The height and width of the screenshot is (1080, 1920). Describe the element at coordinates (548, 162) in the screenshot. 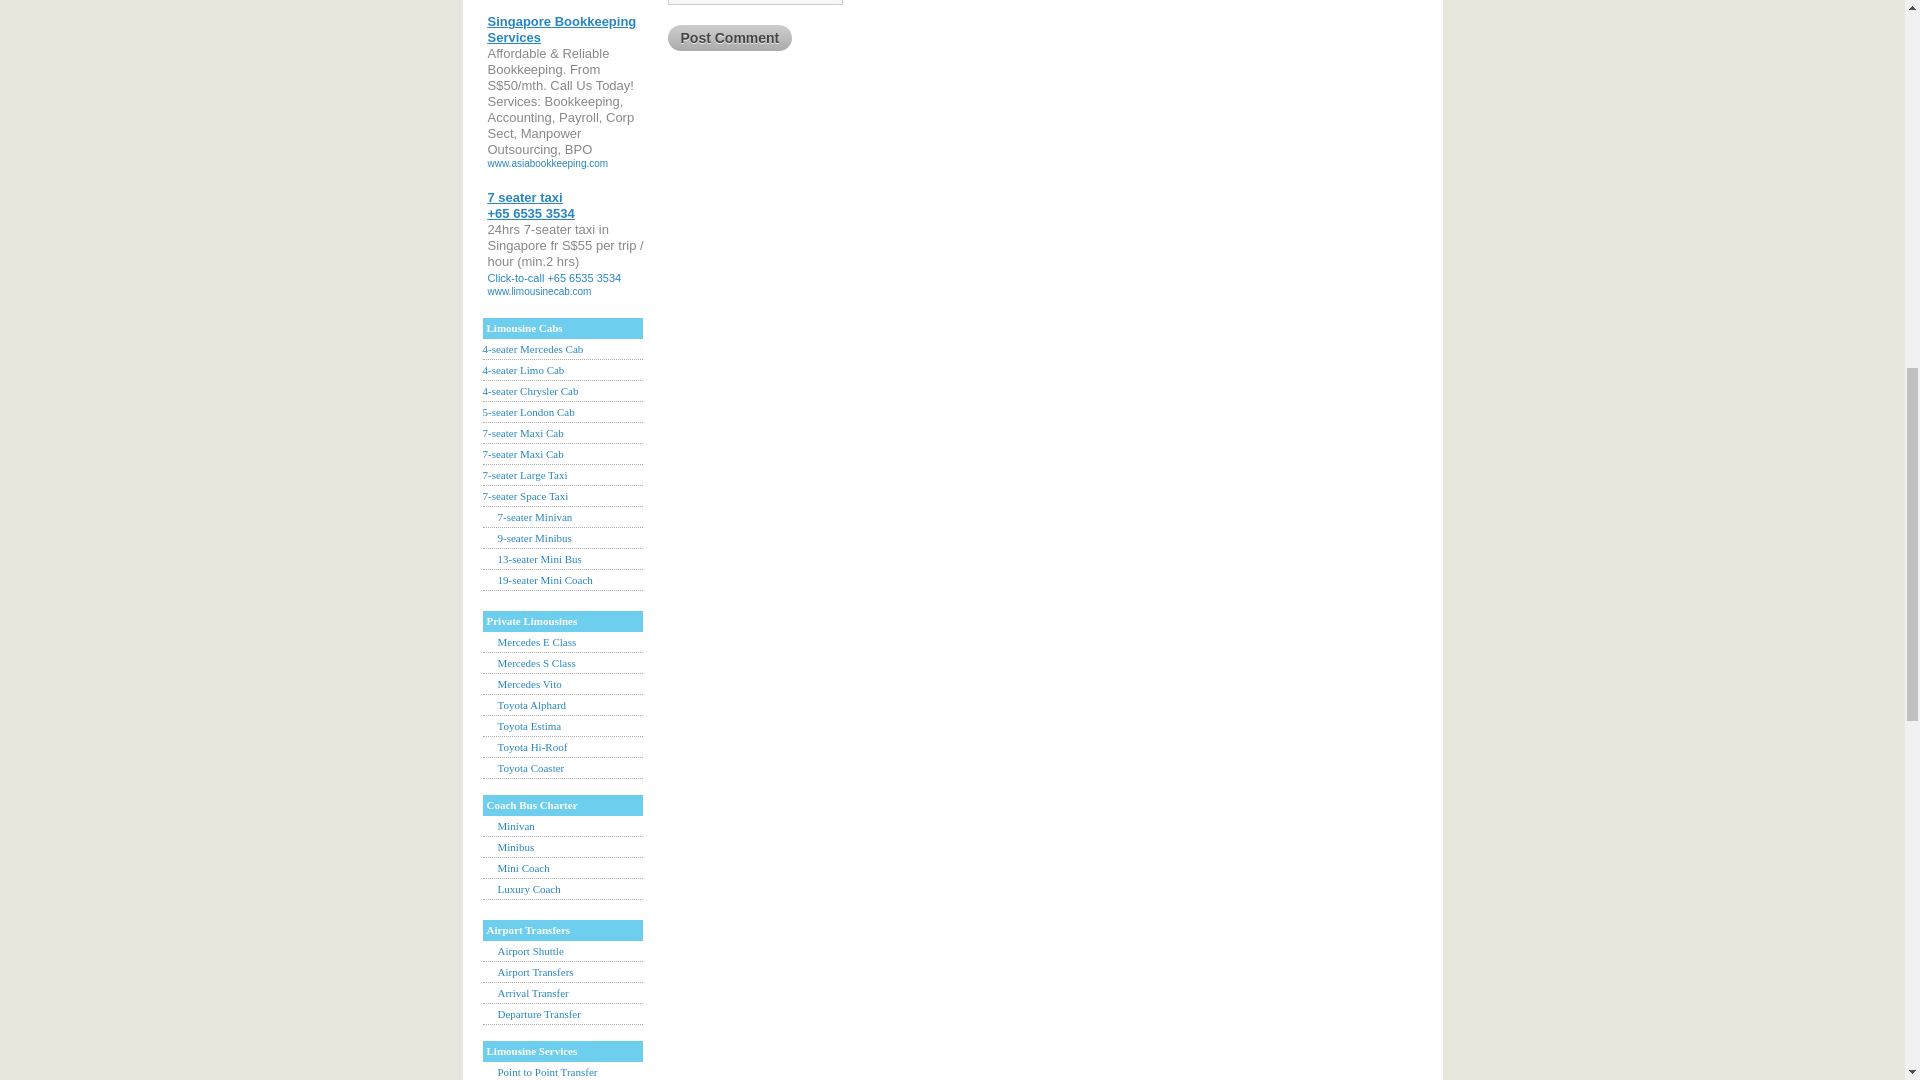

I see `www.asiabookkeeping.com` at that location.